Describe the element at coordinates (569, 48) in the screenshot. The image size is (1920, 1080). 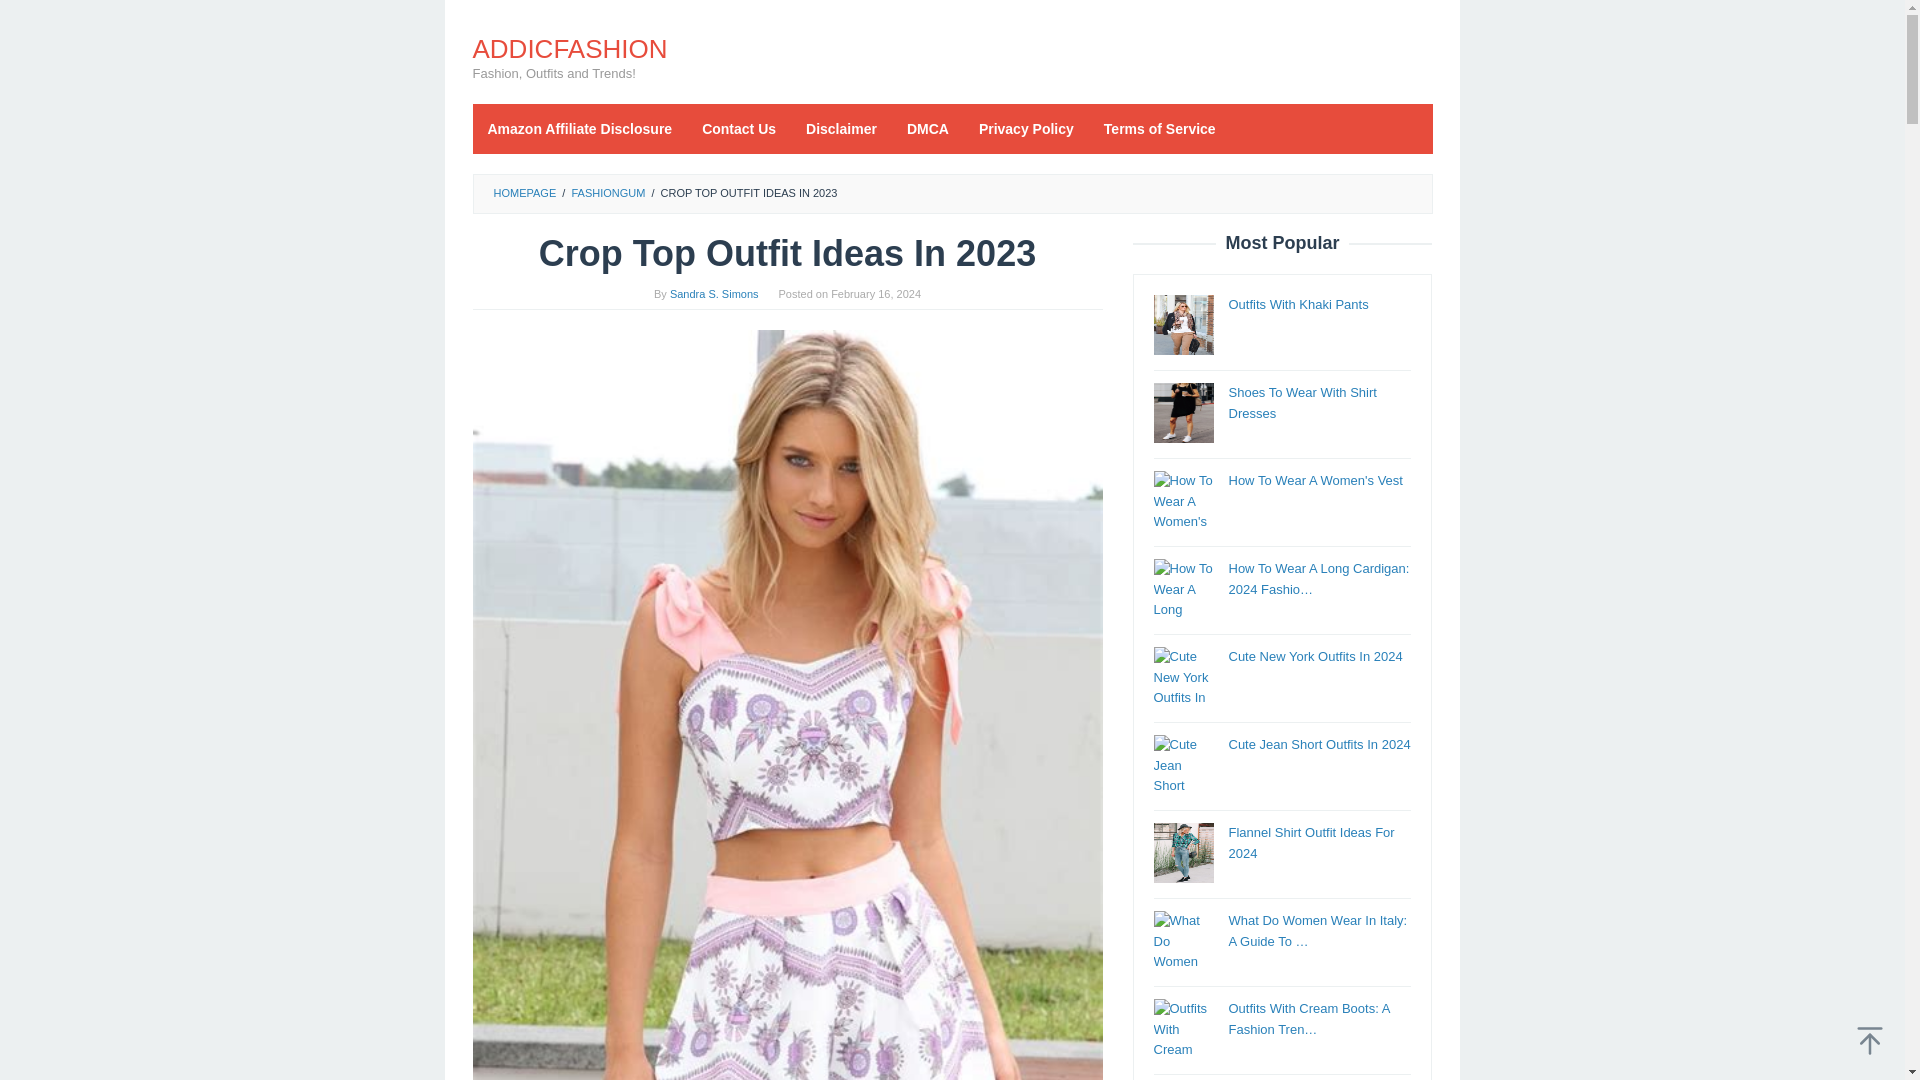
I see `ADDICFASHION` at that location.